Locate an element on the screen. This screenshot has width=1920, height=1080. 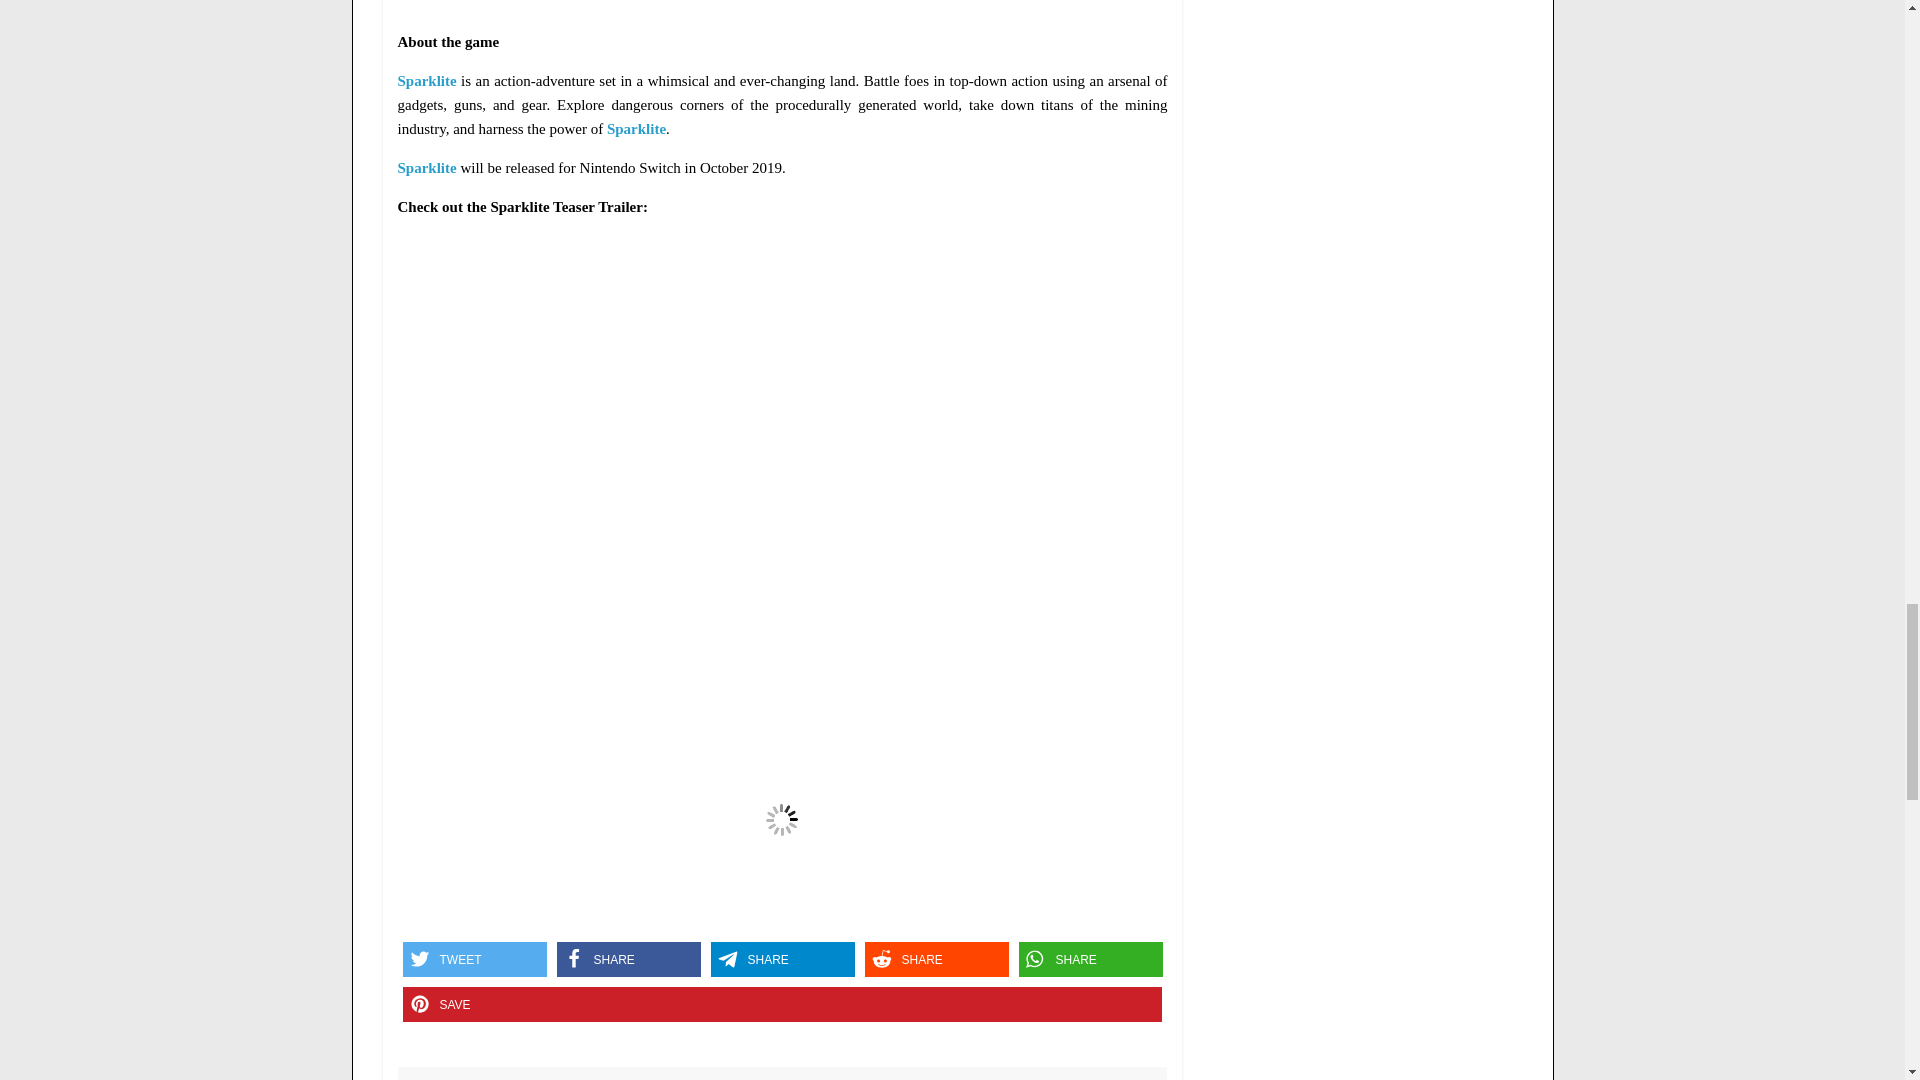
Share on Reddit is located at coordinates (936, 959).